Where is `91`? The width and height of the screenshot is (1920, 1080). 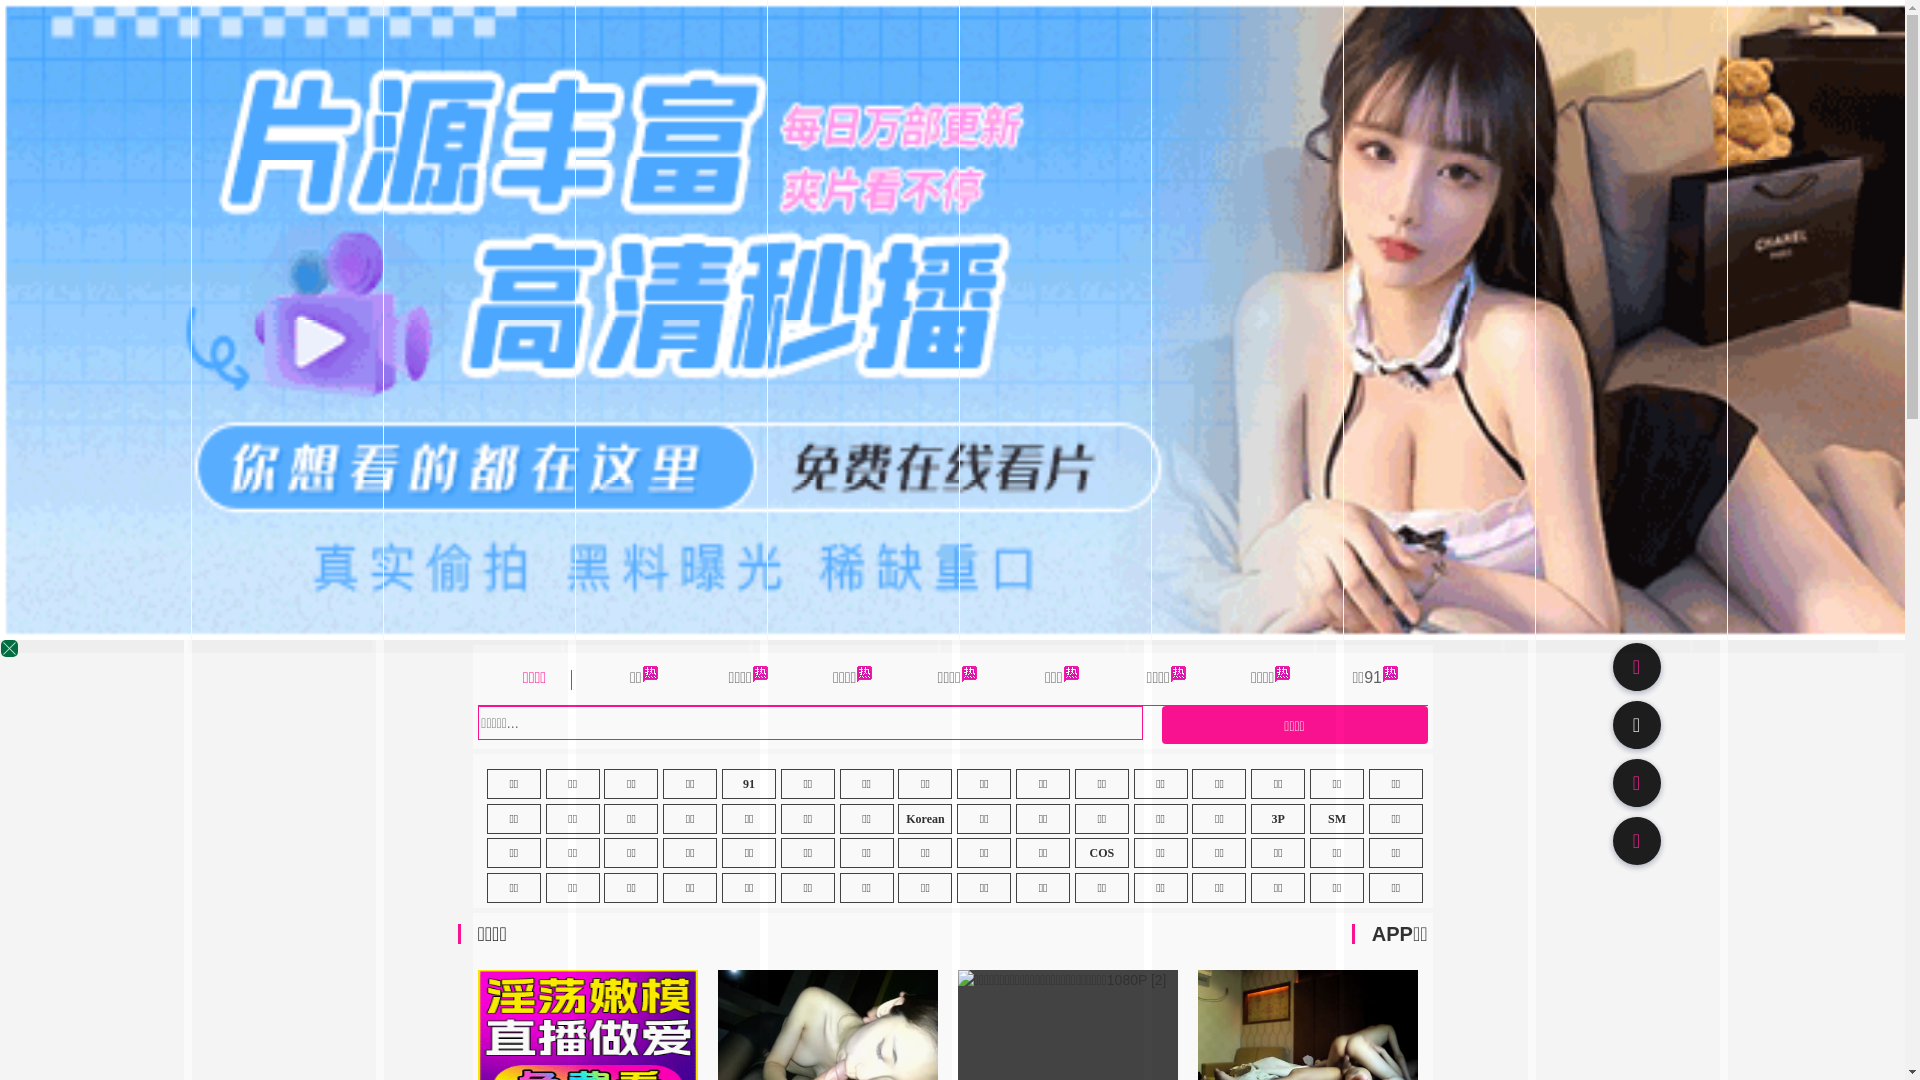
91 is located at coordinates (749, 784).